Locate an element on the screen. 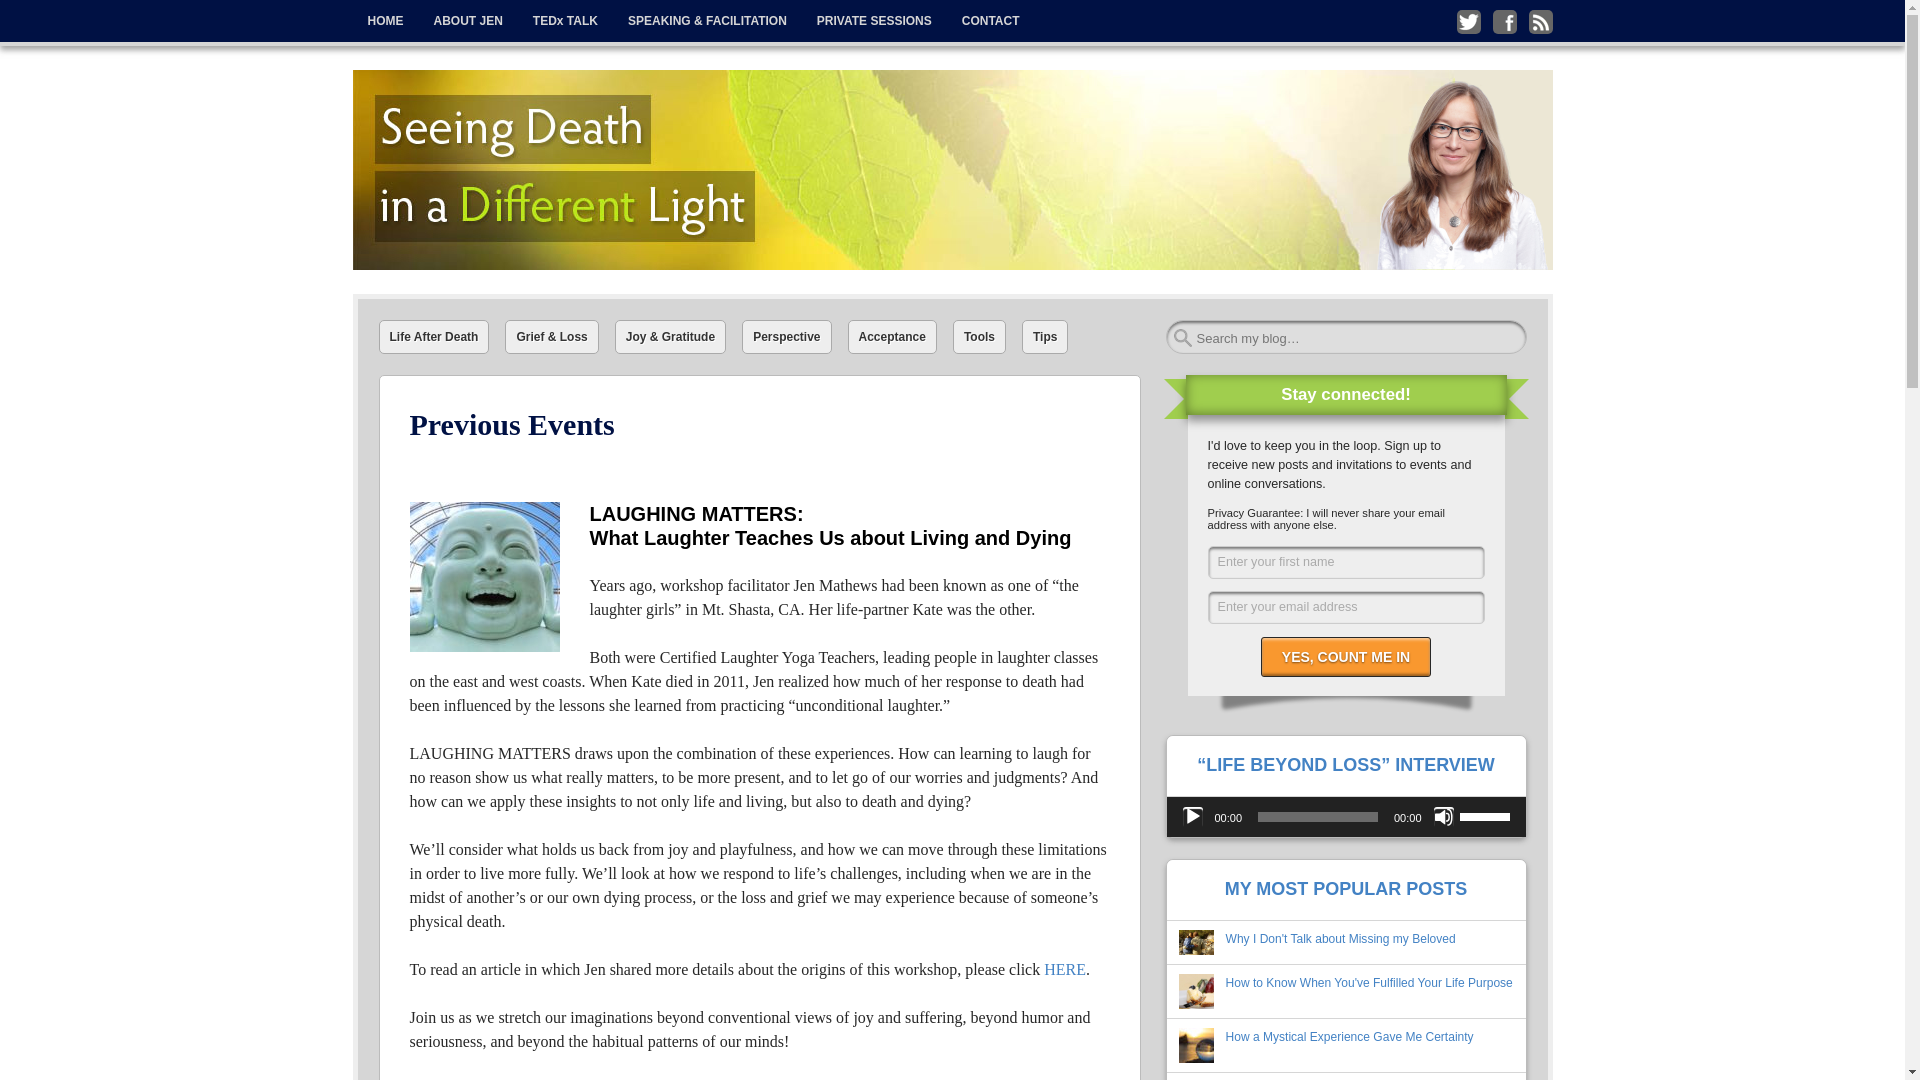  Perspective is located at coordinates (786, 336).